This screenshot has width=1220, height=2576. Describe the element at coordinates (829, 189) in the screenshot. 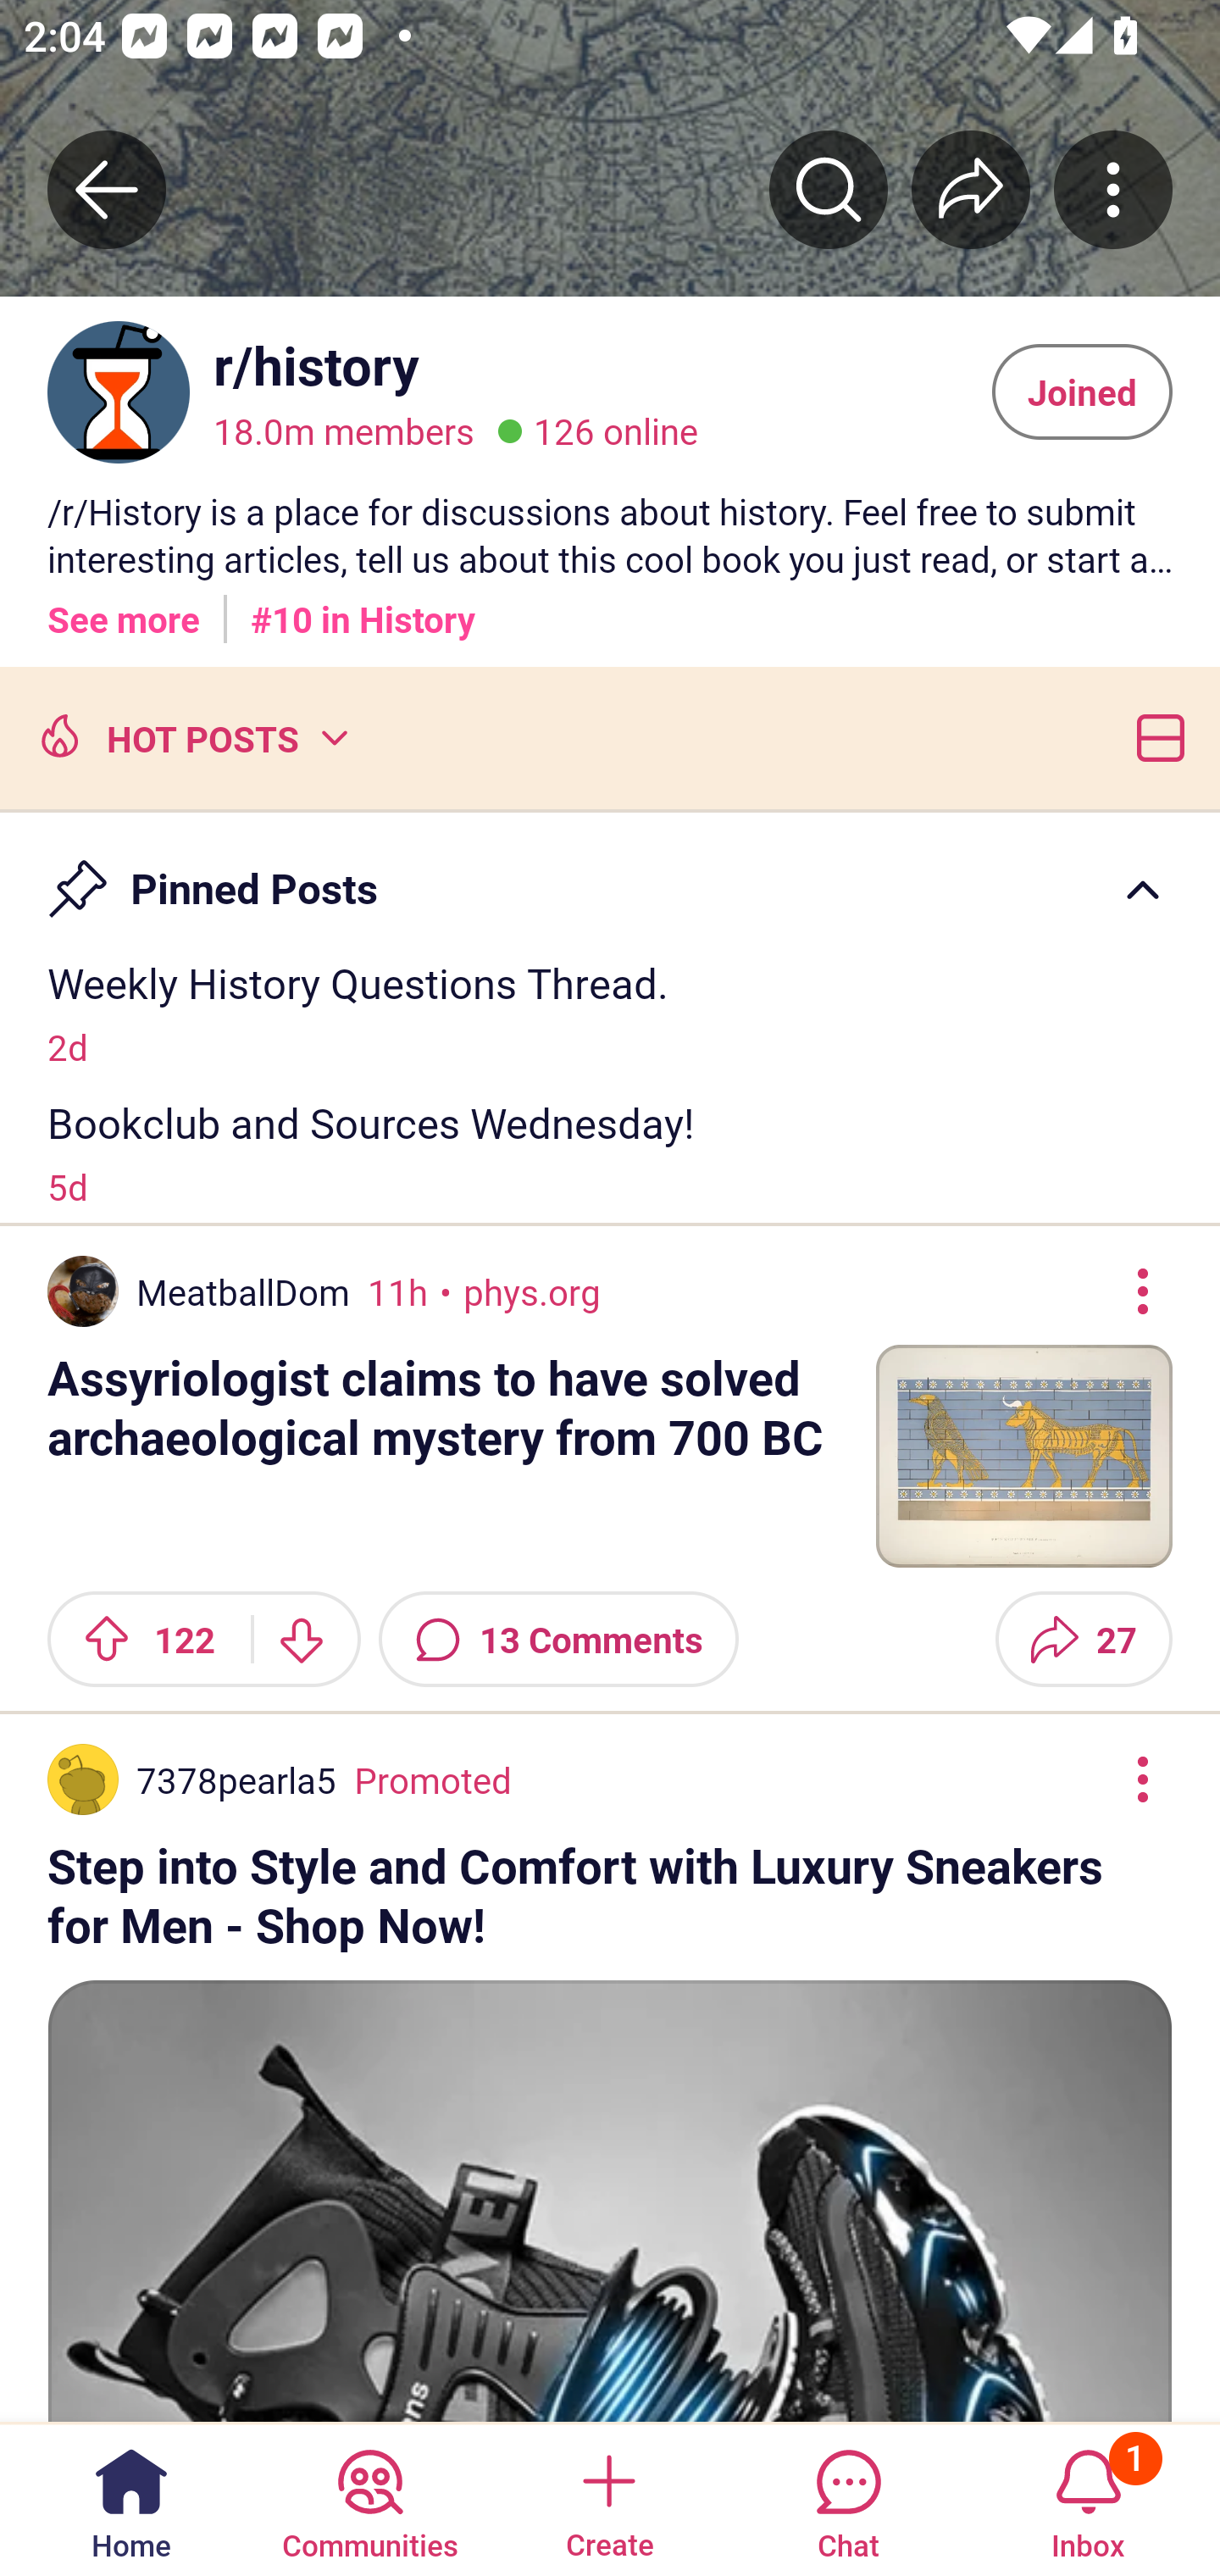

I see `Search r/﻿history` at that location.